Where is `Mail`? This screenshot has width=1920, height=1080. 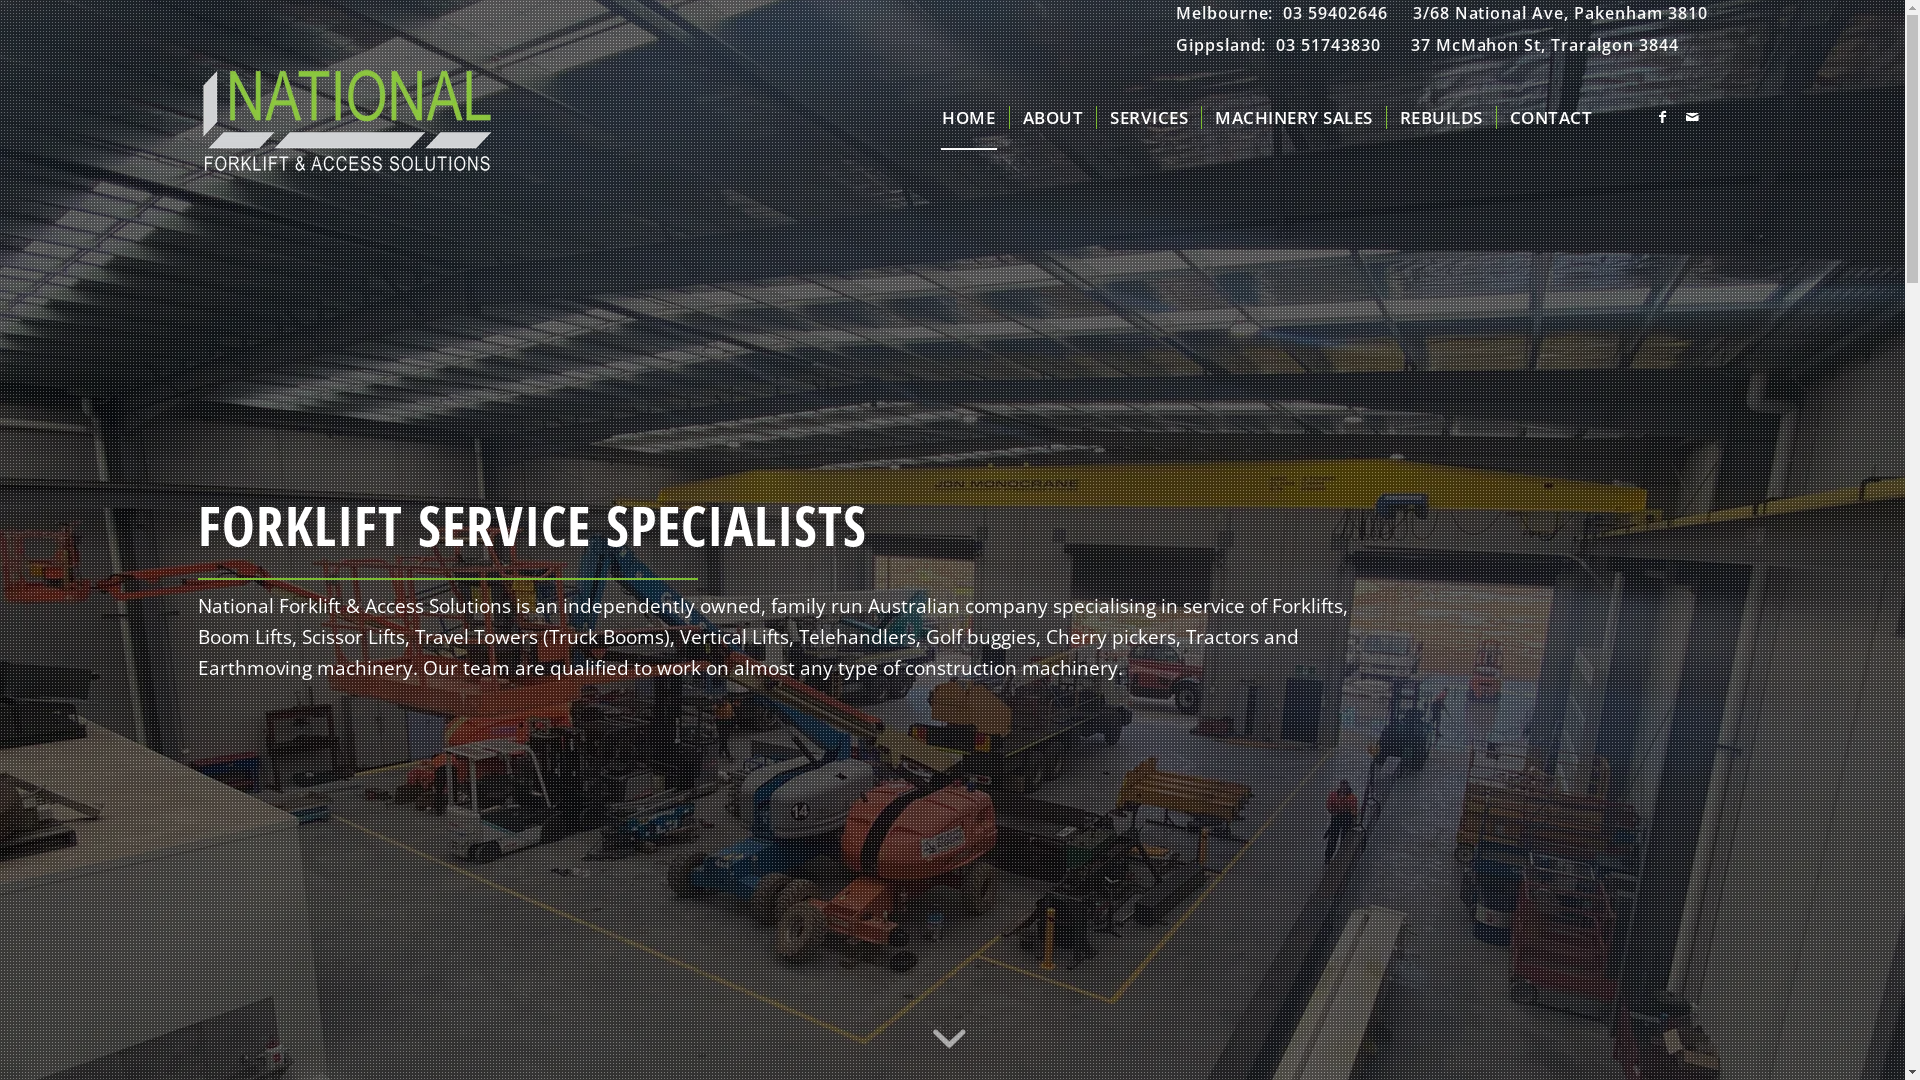 Mail is located at coordinates (1693, 117).